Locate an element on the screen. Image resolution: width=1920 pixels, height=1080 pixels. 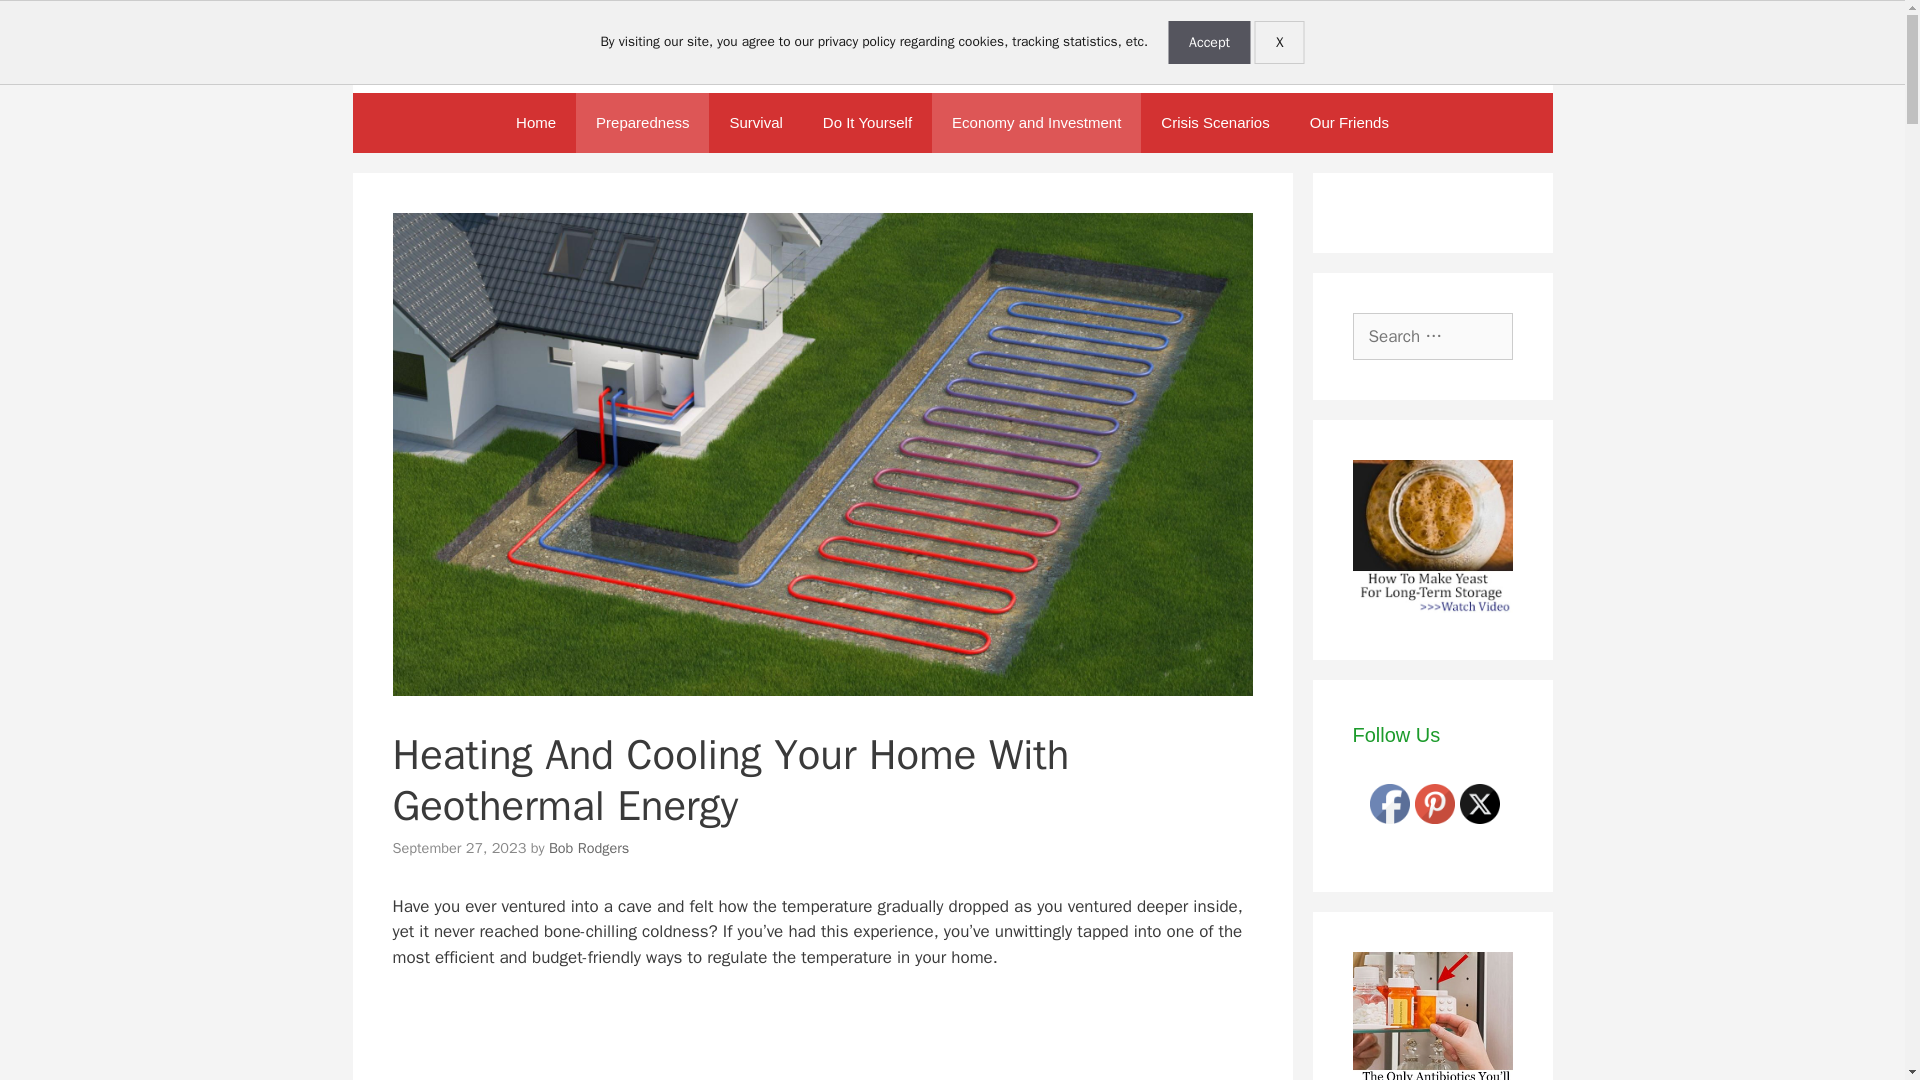
Economy and Investment is located at coordinates (1036, 122).